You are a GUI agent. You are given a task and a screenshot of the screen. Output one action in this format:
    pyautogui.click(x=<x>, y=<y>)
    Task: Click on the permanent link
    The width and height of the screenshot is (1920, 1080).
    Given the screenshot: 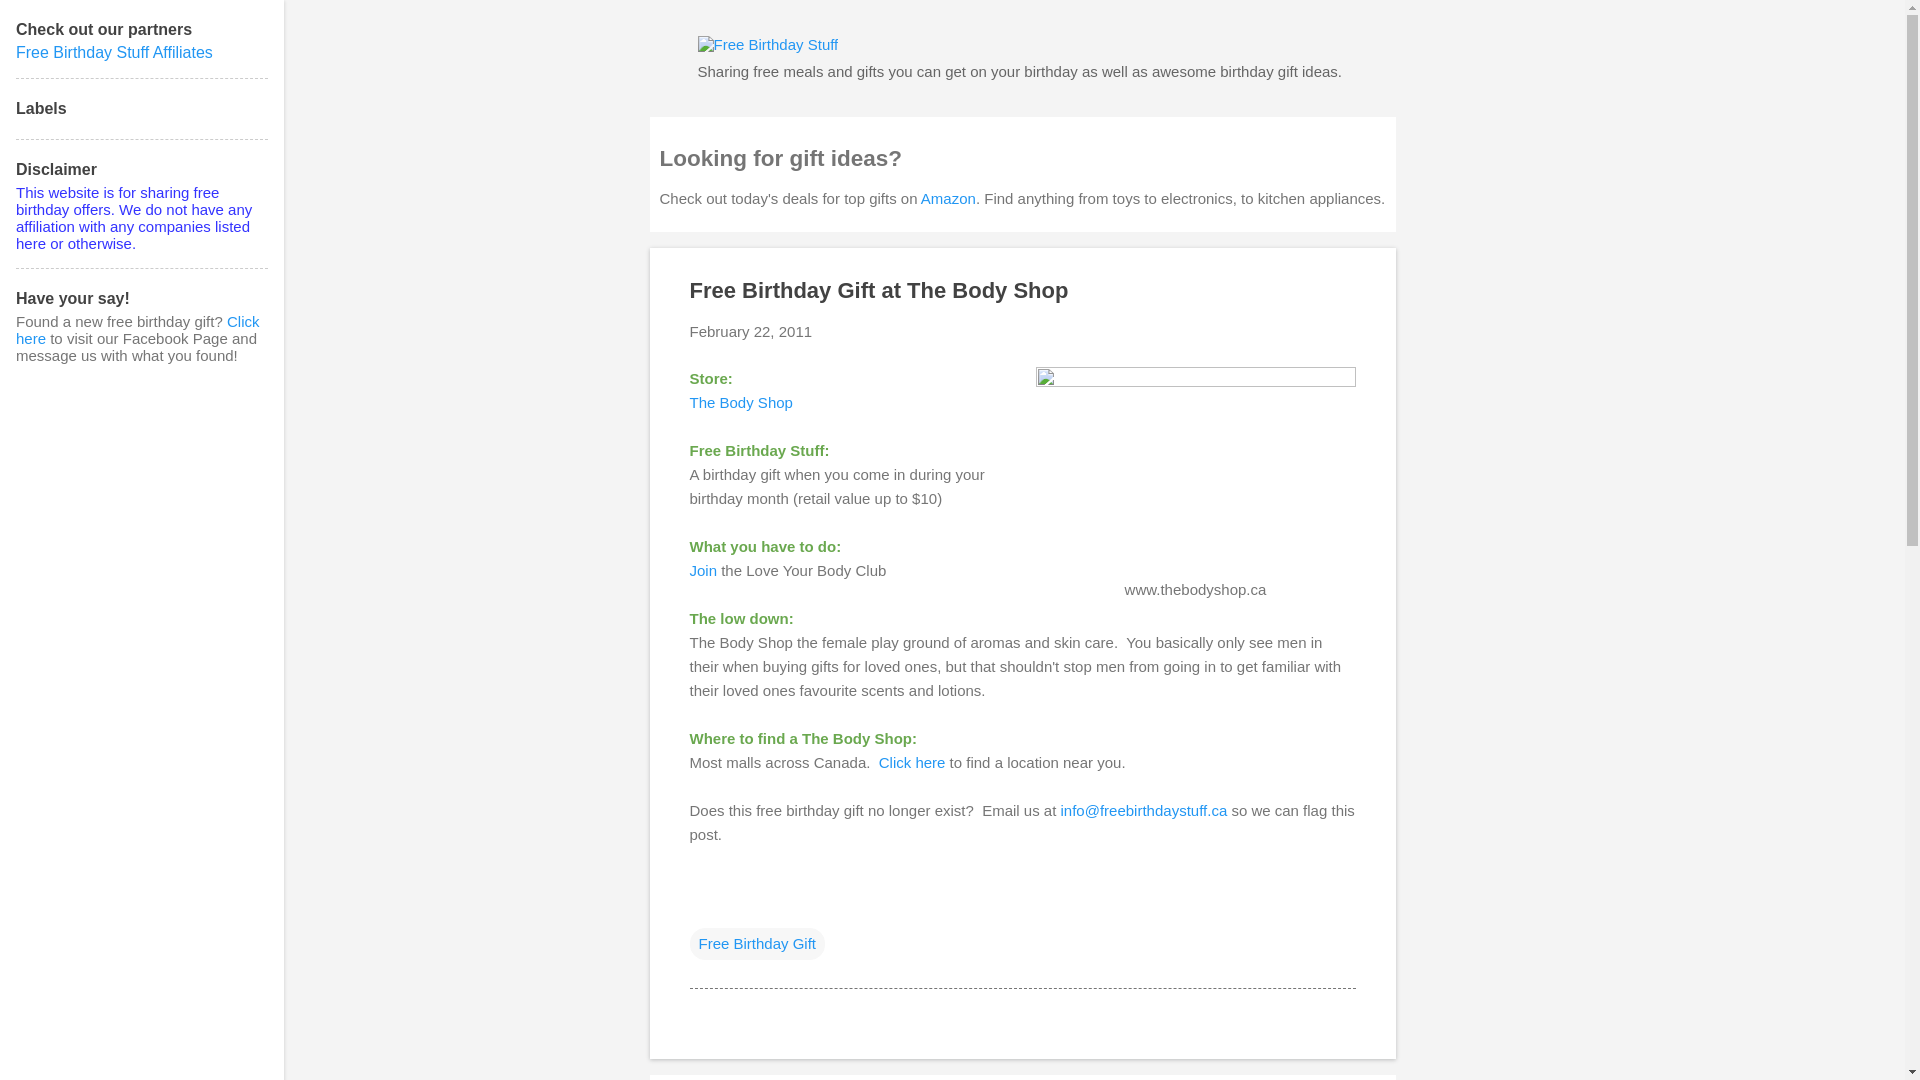 What is the action you would take?
    pyautogui.click(x=750, y=331)
    